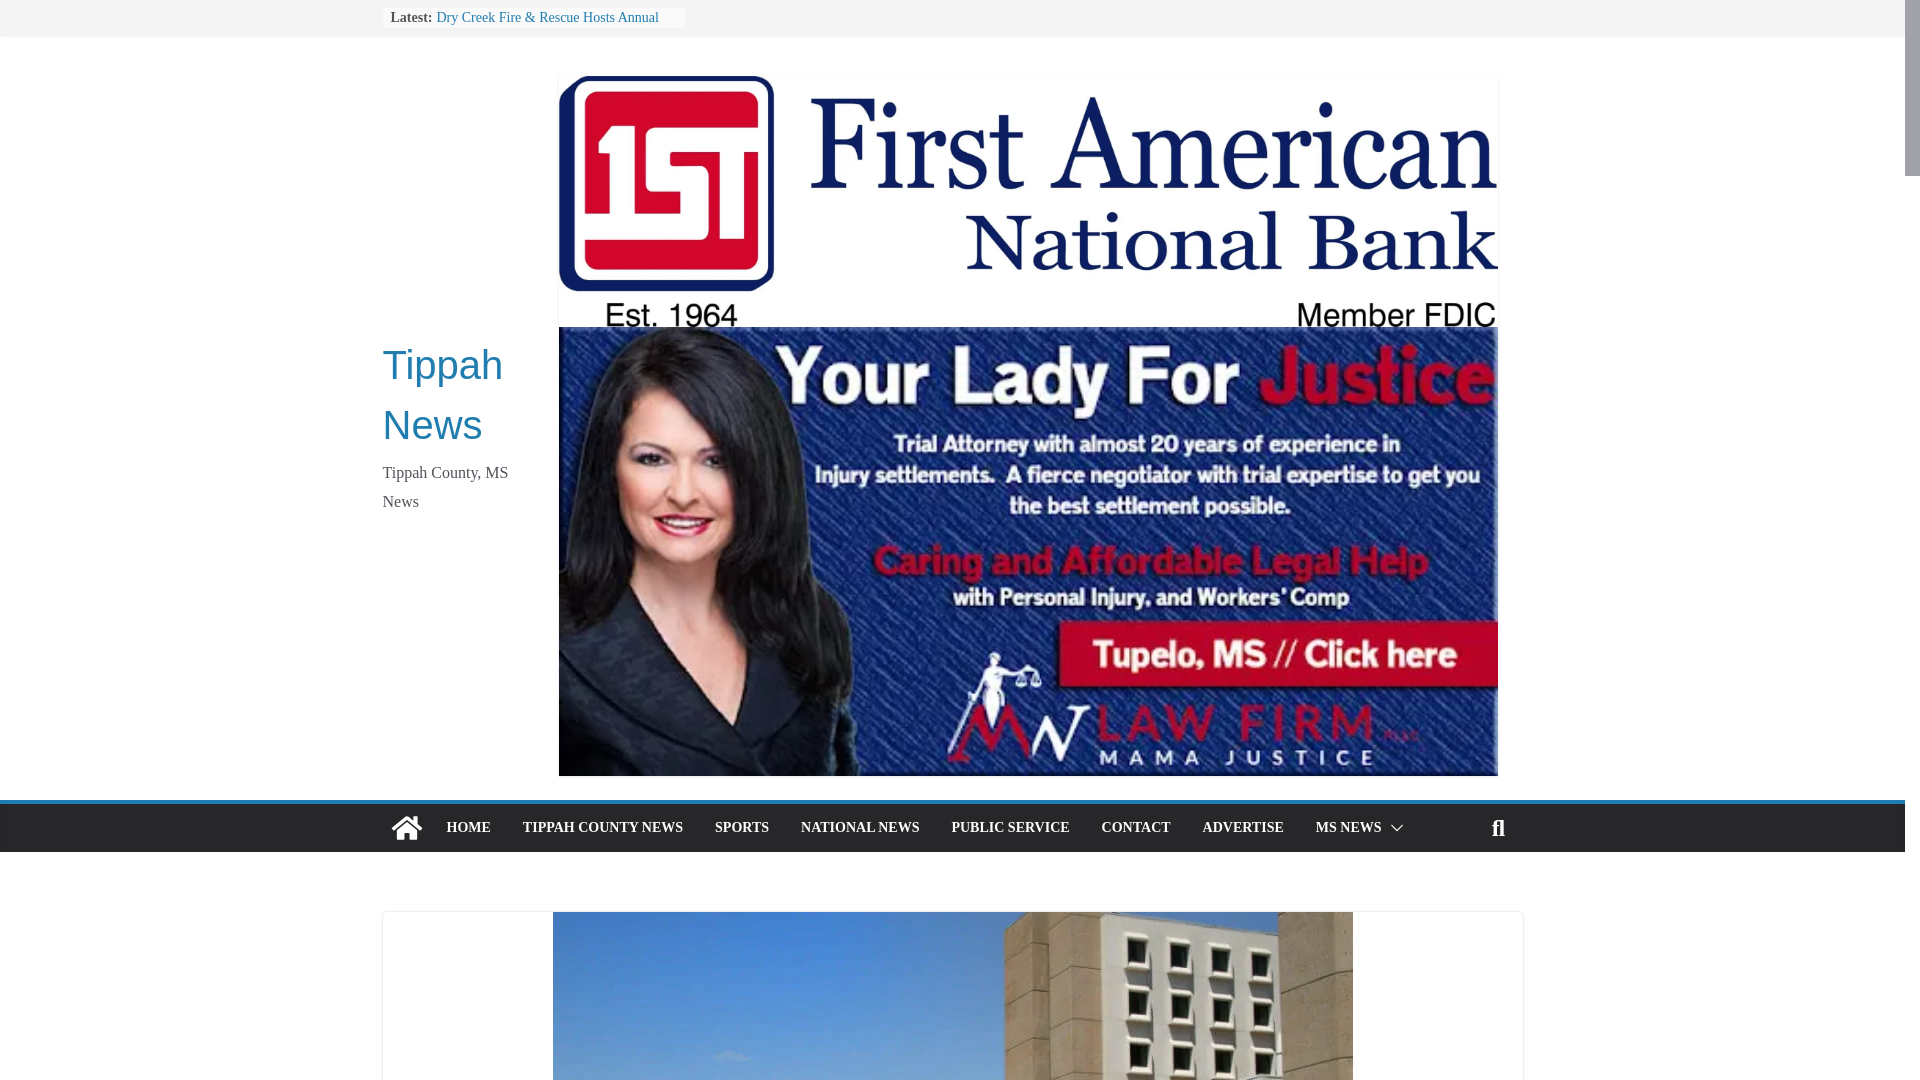 The height and width of the screenshot is (1080, 1920). Describe the element at coordinates (602, 828) in the screenshot. I see `TIPPAH COUNTY NEWS` at that location.